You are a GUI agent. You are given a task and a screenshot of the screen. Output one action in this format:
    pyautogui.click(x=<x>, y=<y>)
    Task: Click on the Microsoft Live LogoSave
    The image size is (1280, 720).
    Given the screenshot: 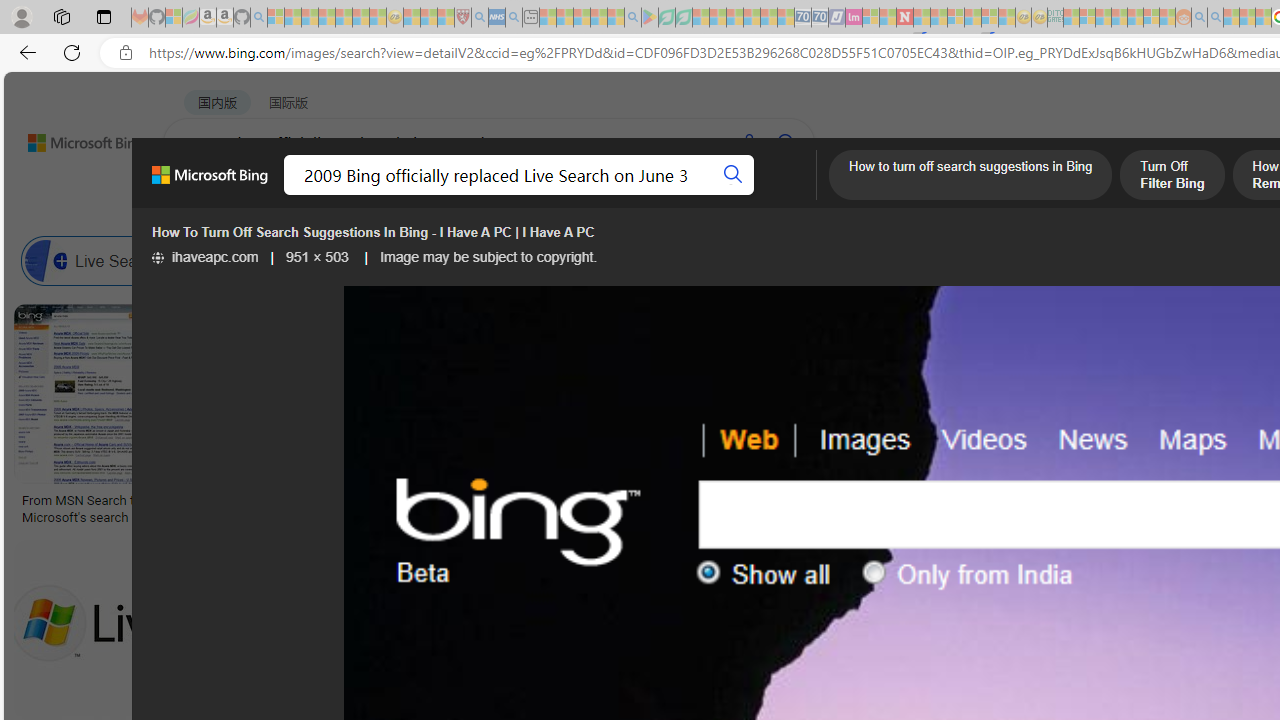 What is the action you would take?
    pyautogui.click(x=740, y=418)
    